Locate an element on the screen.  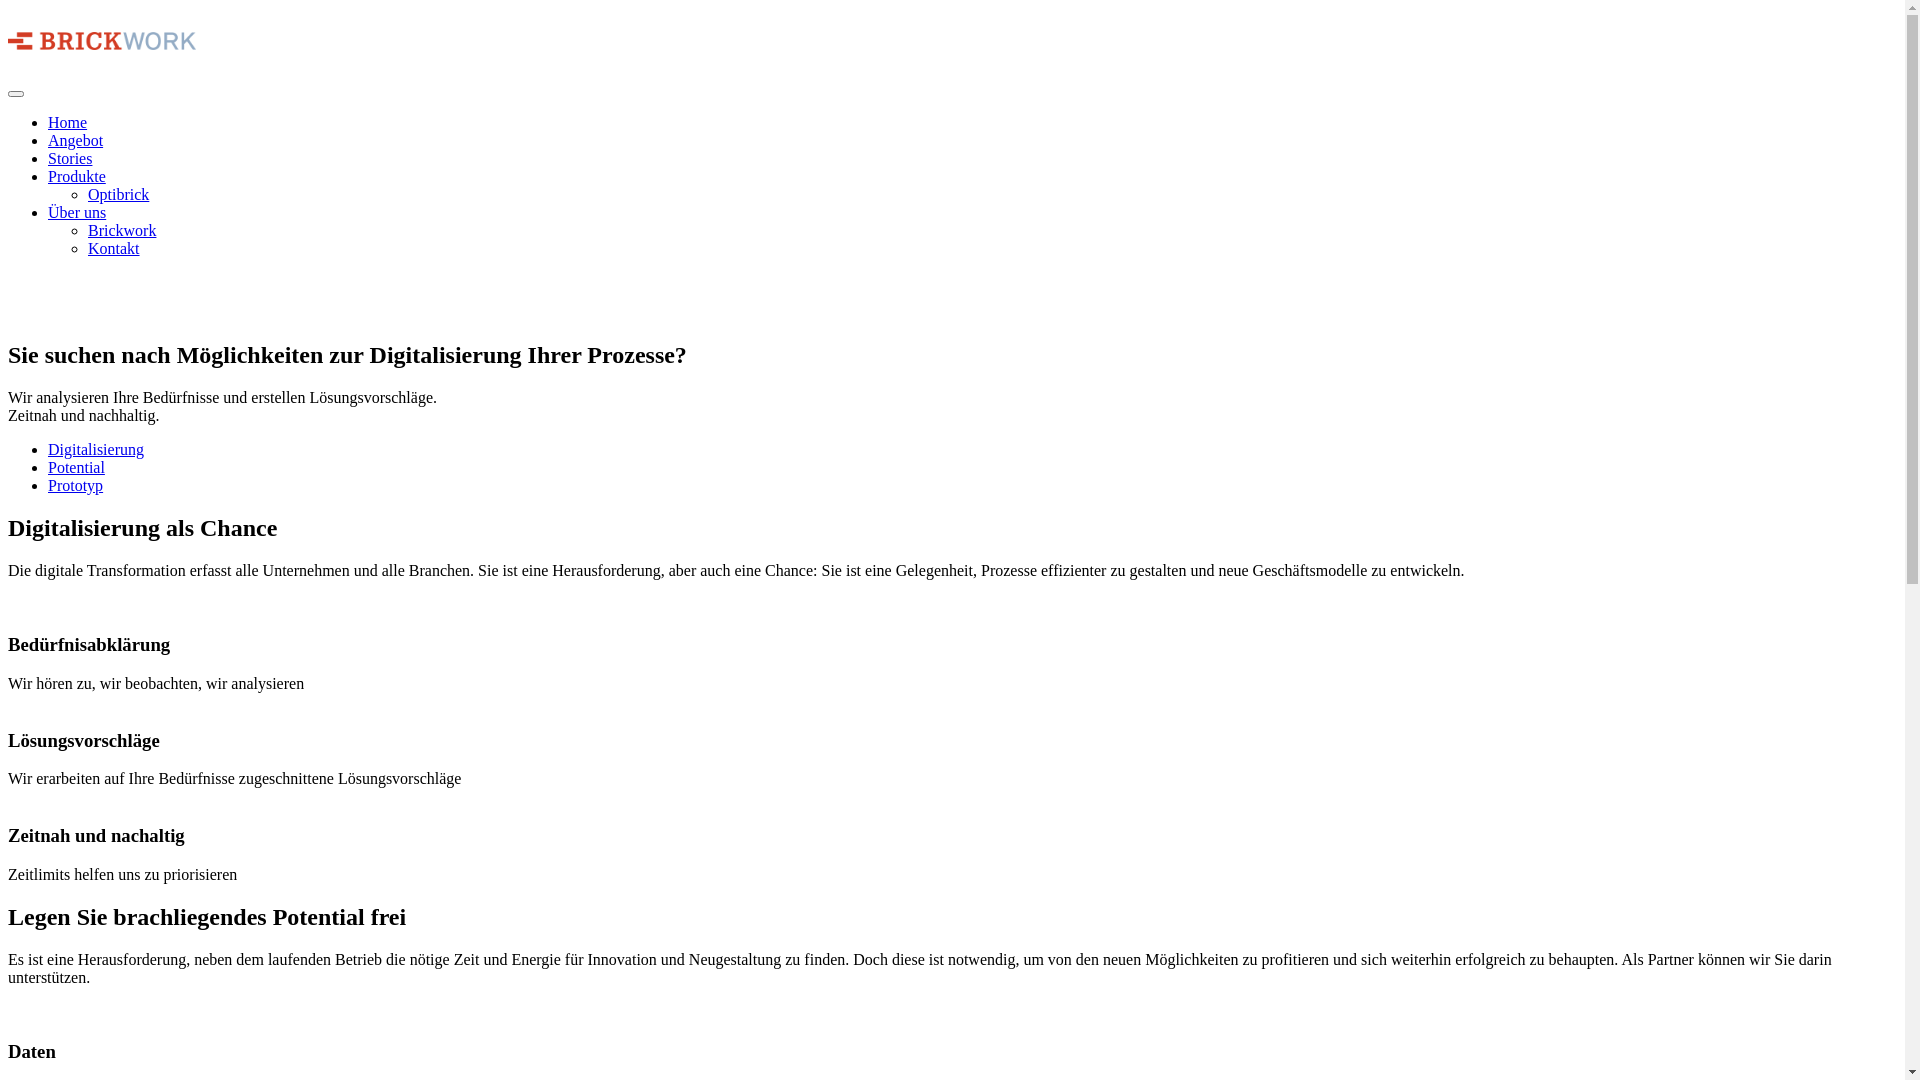
Stories is located at coordinates (70, 158).